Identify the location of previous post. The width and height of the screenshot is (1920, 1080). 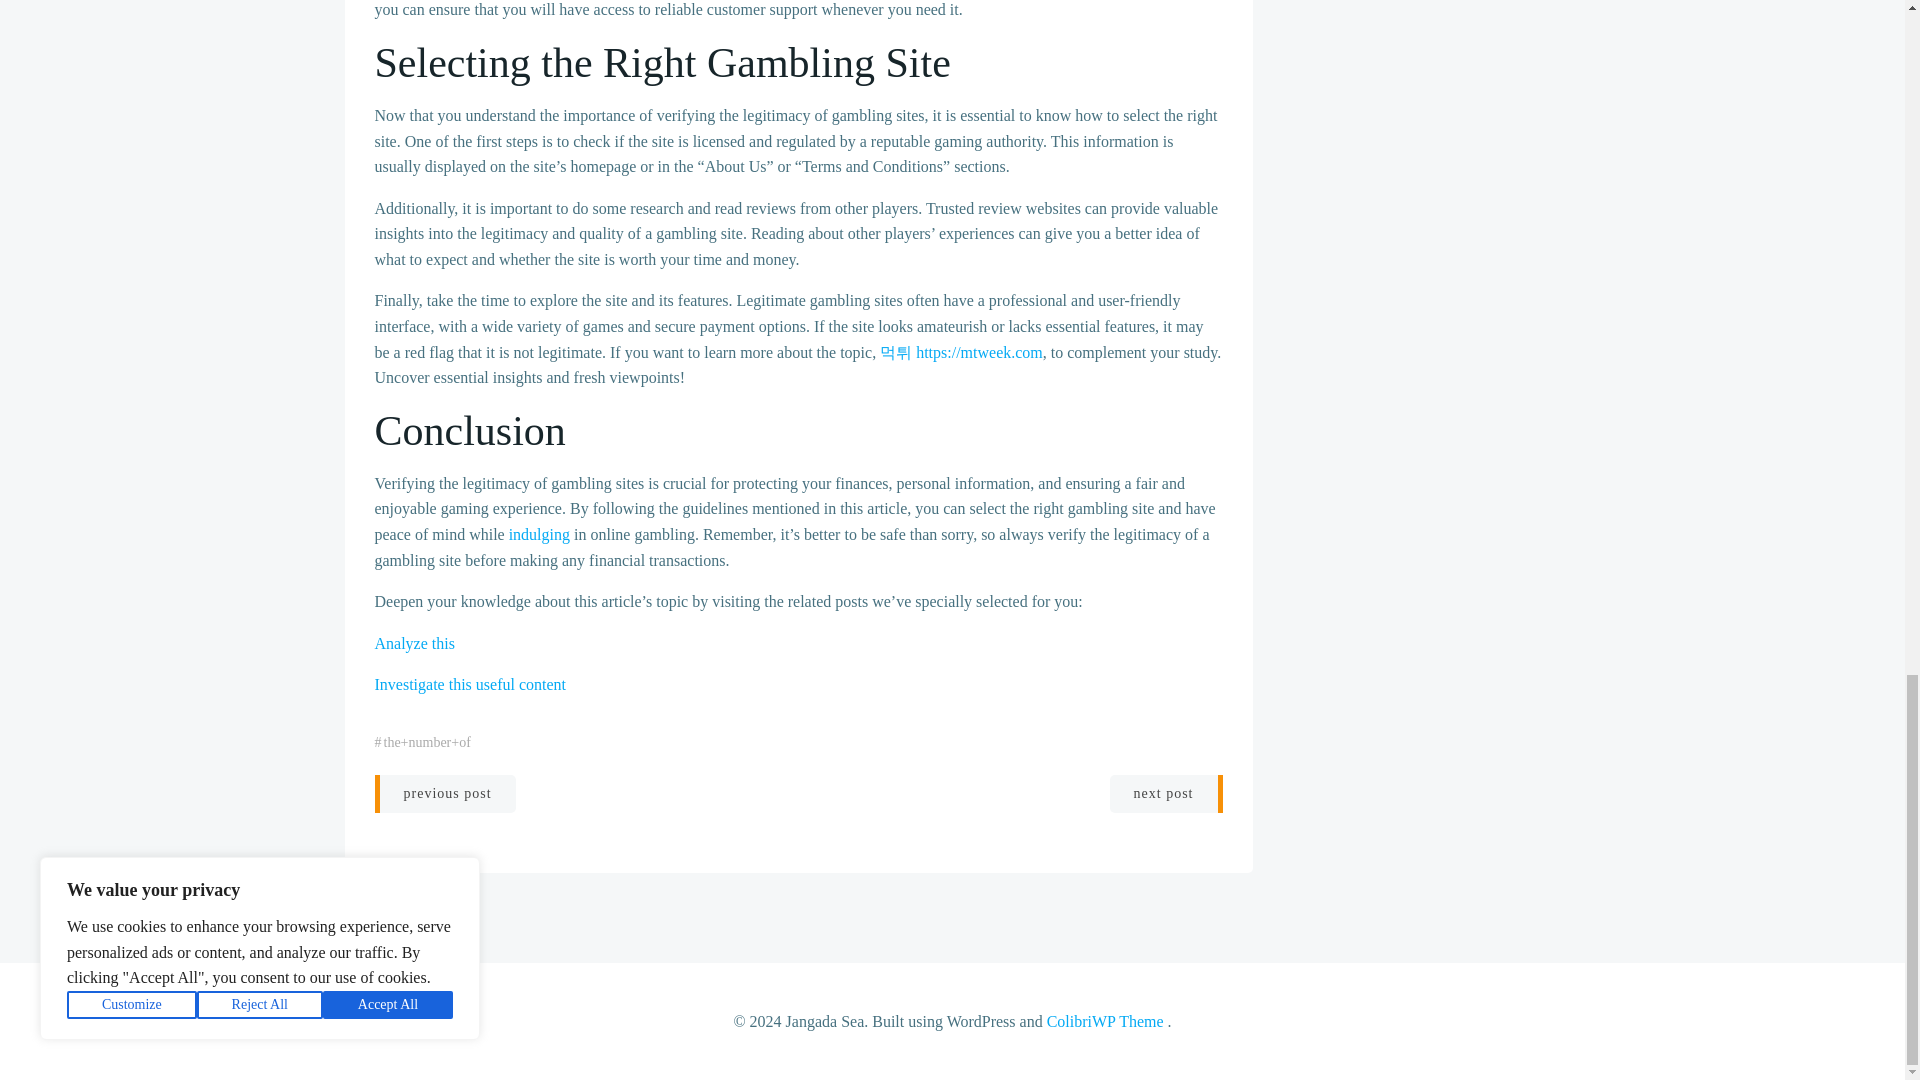
(444, 794).